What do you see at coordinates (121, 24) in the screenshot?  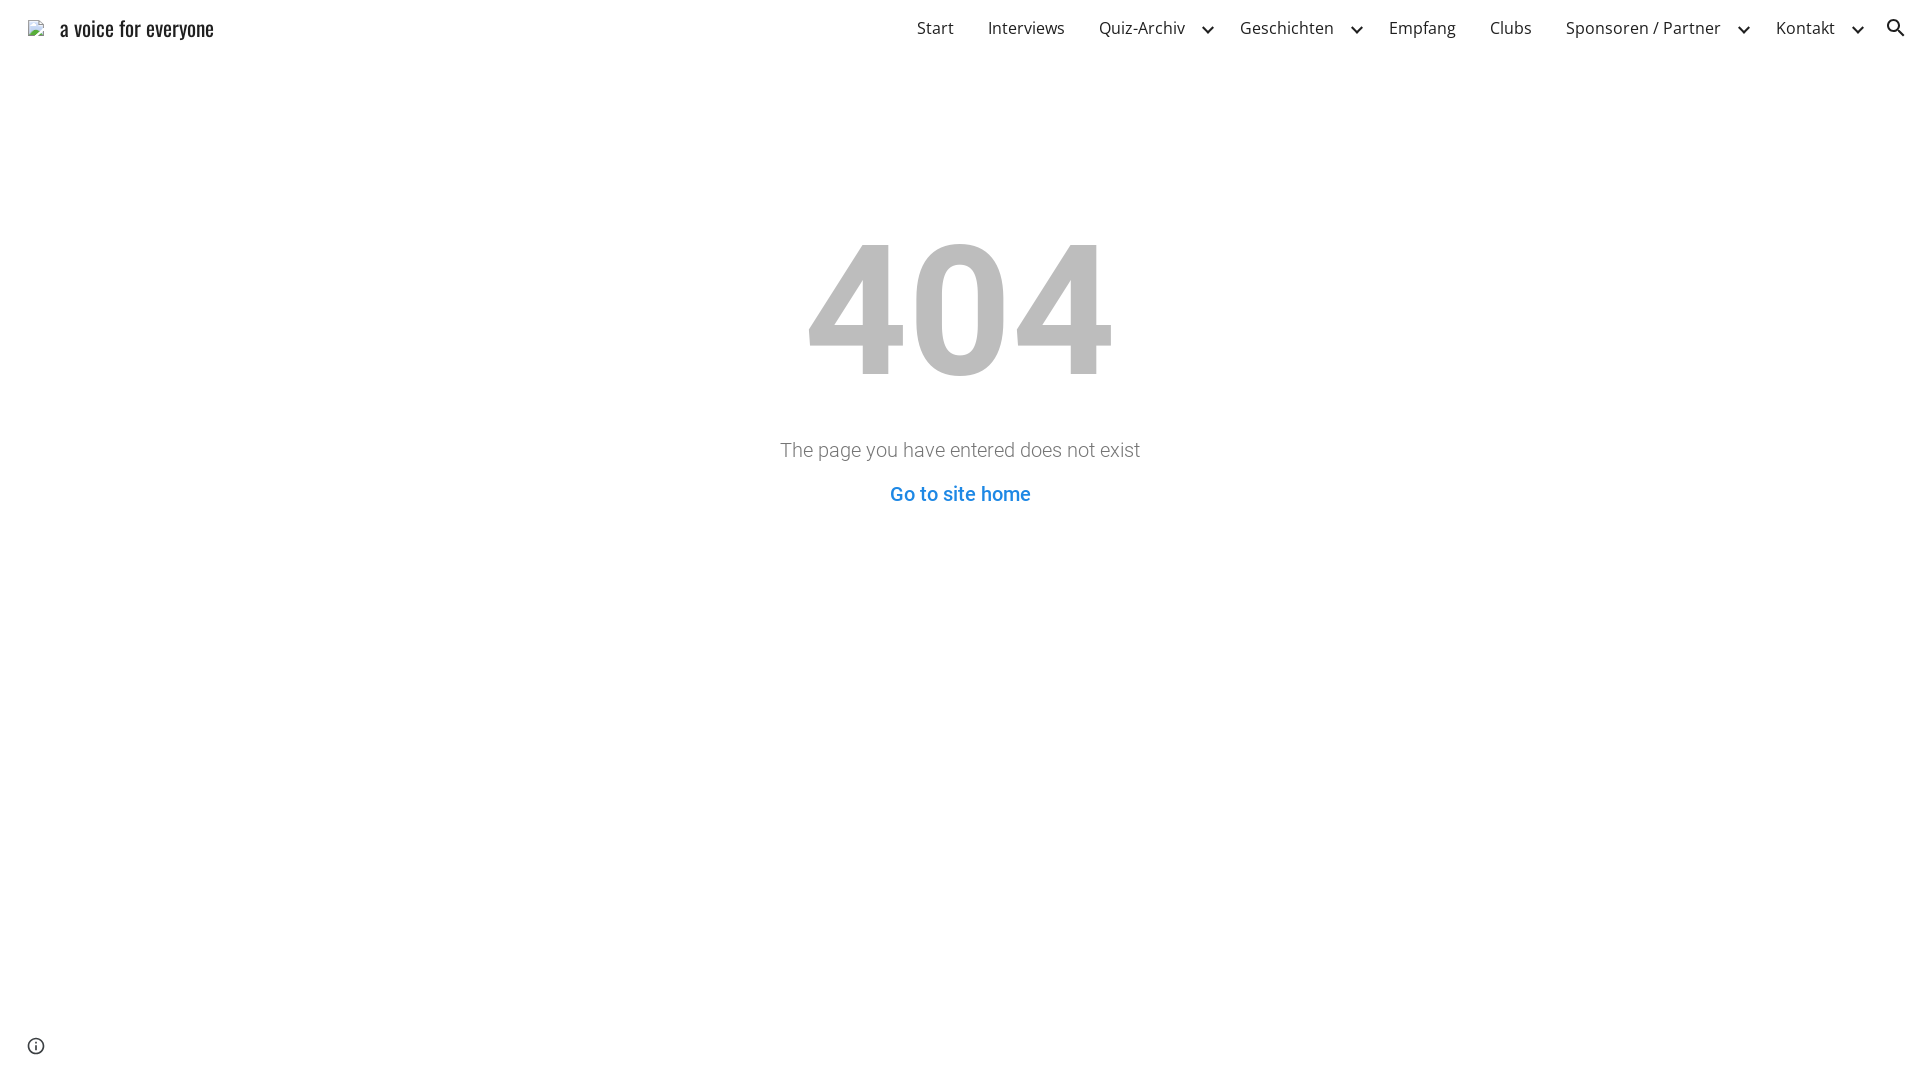 I see `a voice for everyone` at bounding box center [121, 24].